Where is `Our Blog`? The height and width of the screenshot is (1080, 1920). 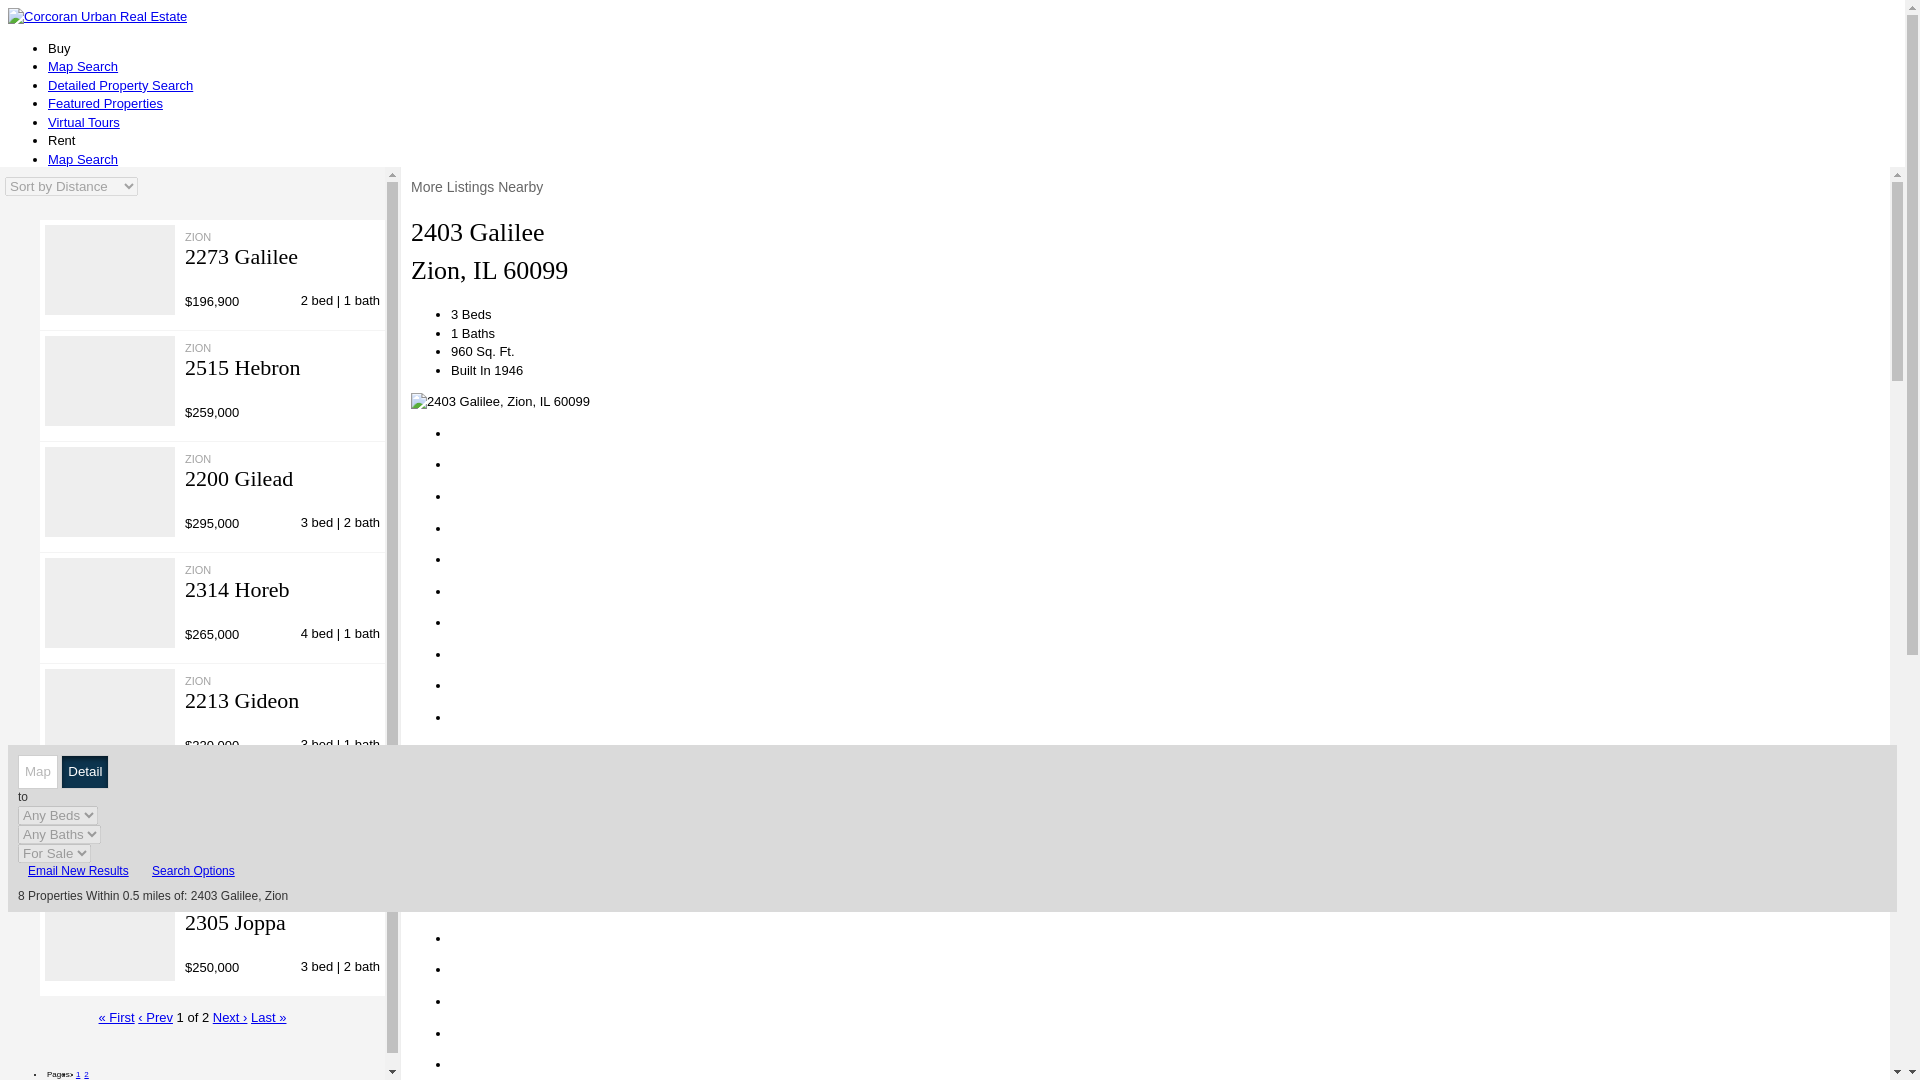
Our Blog is located at coordinates (113, 662).